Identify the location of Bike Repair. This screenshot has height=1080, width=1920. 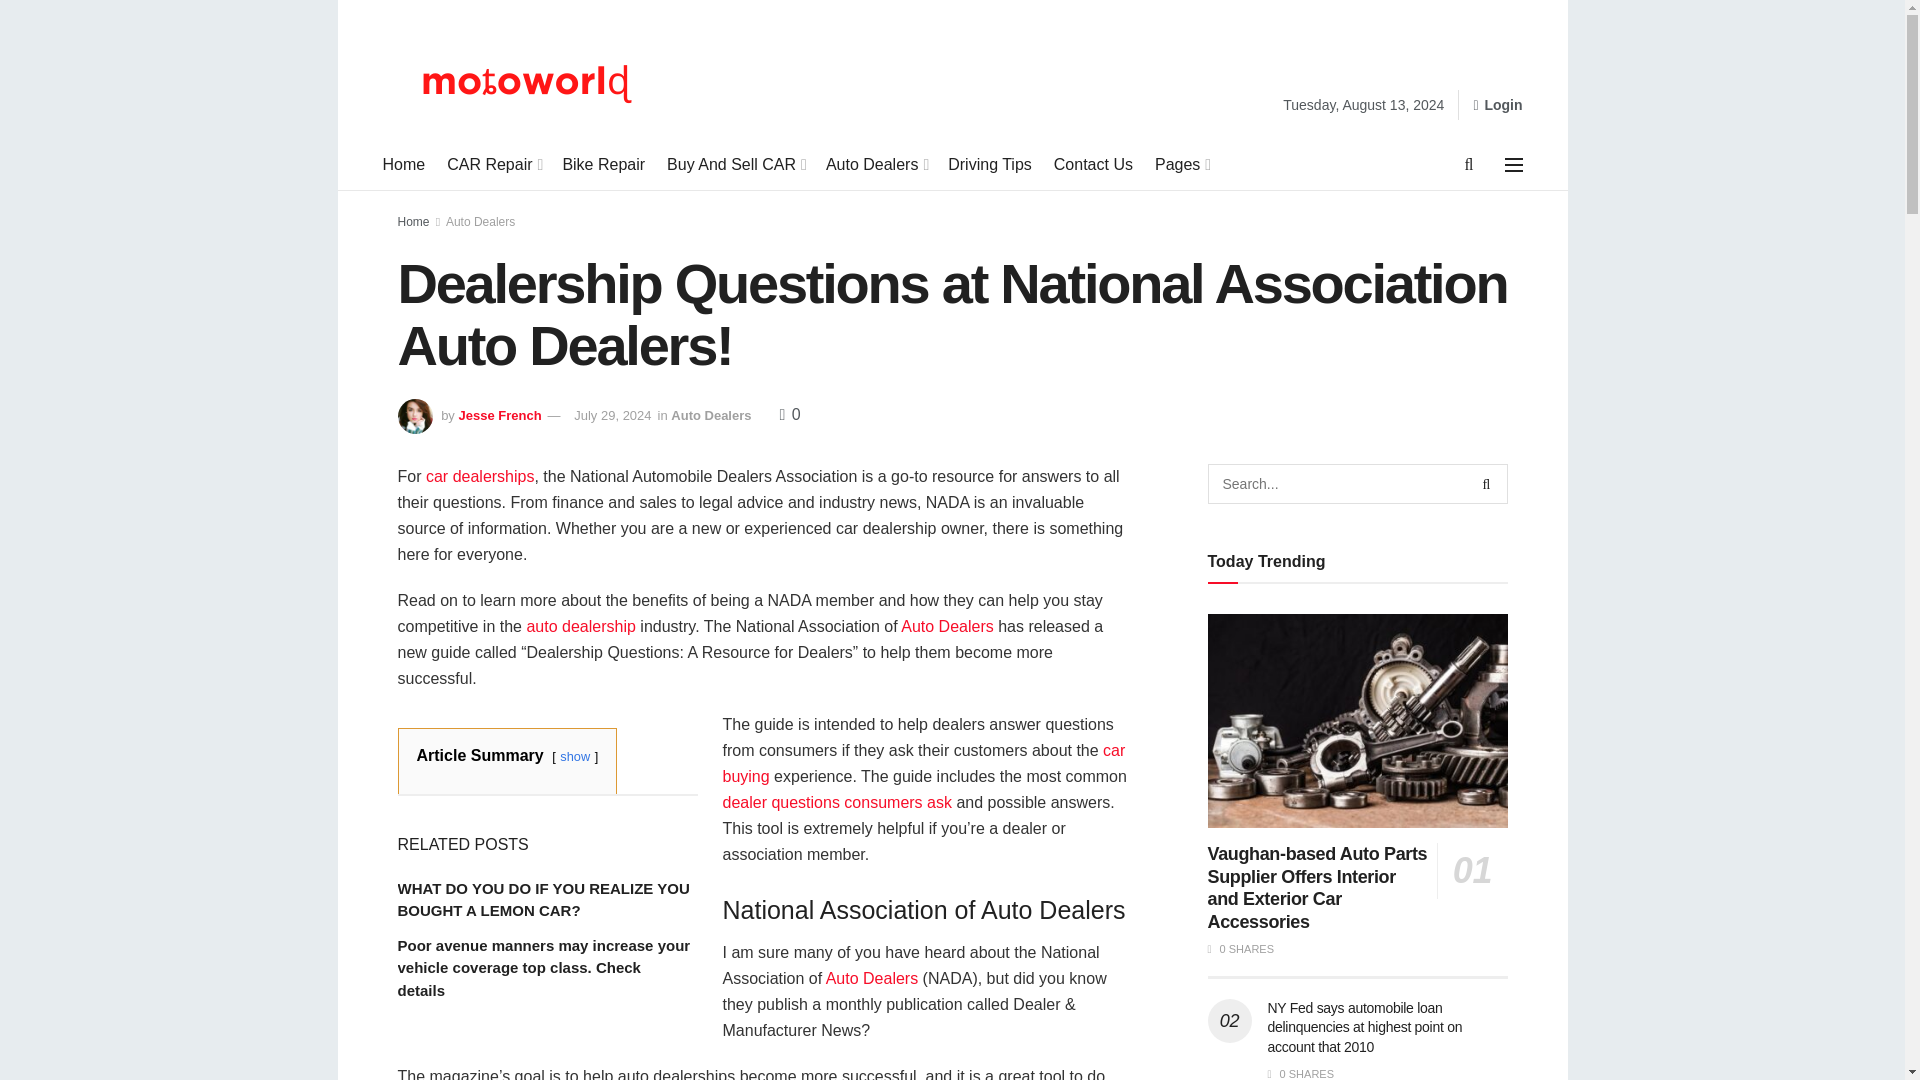
(604, 165).